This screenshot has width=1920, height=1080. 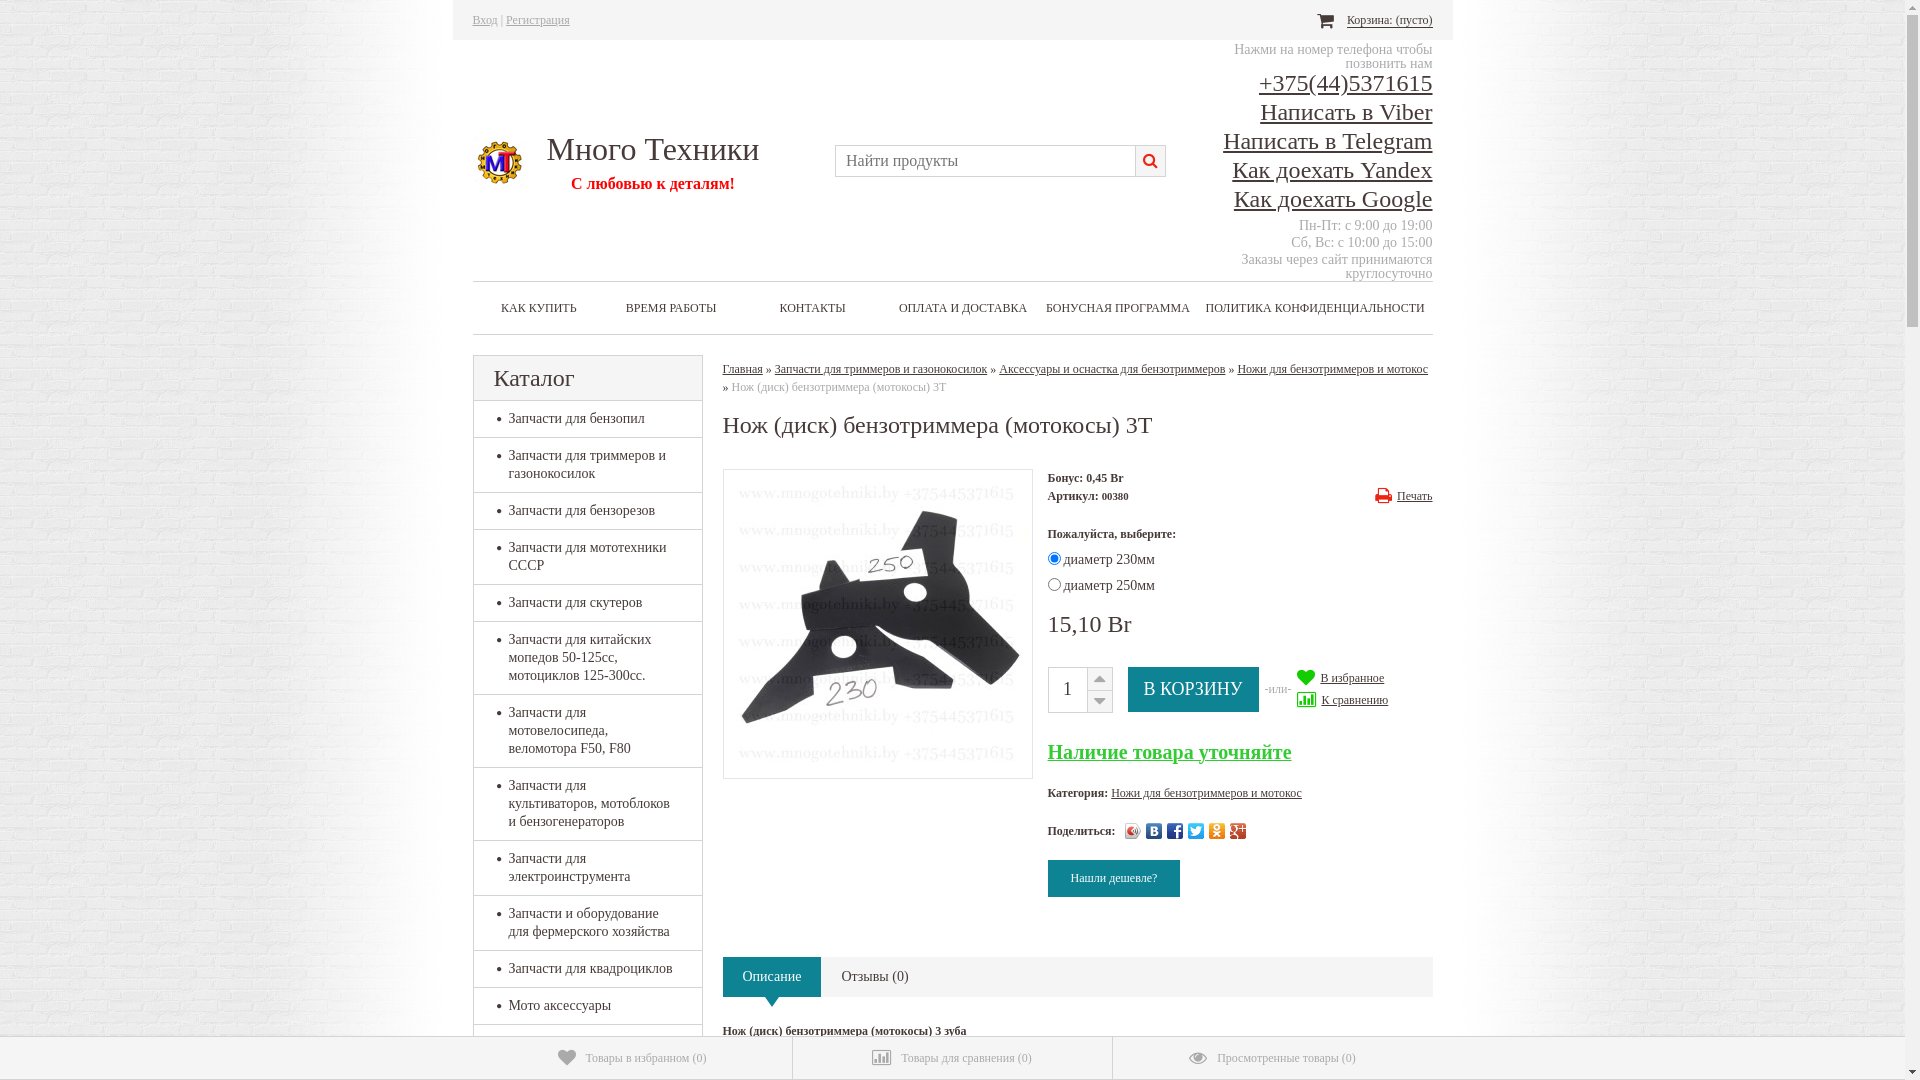 What do you see at coordinates (1346, 83) in the screenshot?
I see `+375(44)5371615` at bounding box center [1346, 83].